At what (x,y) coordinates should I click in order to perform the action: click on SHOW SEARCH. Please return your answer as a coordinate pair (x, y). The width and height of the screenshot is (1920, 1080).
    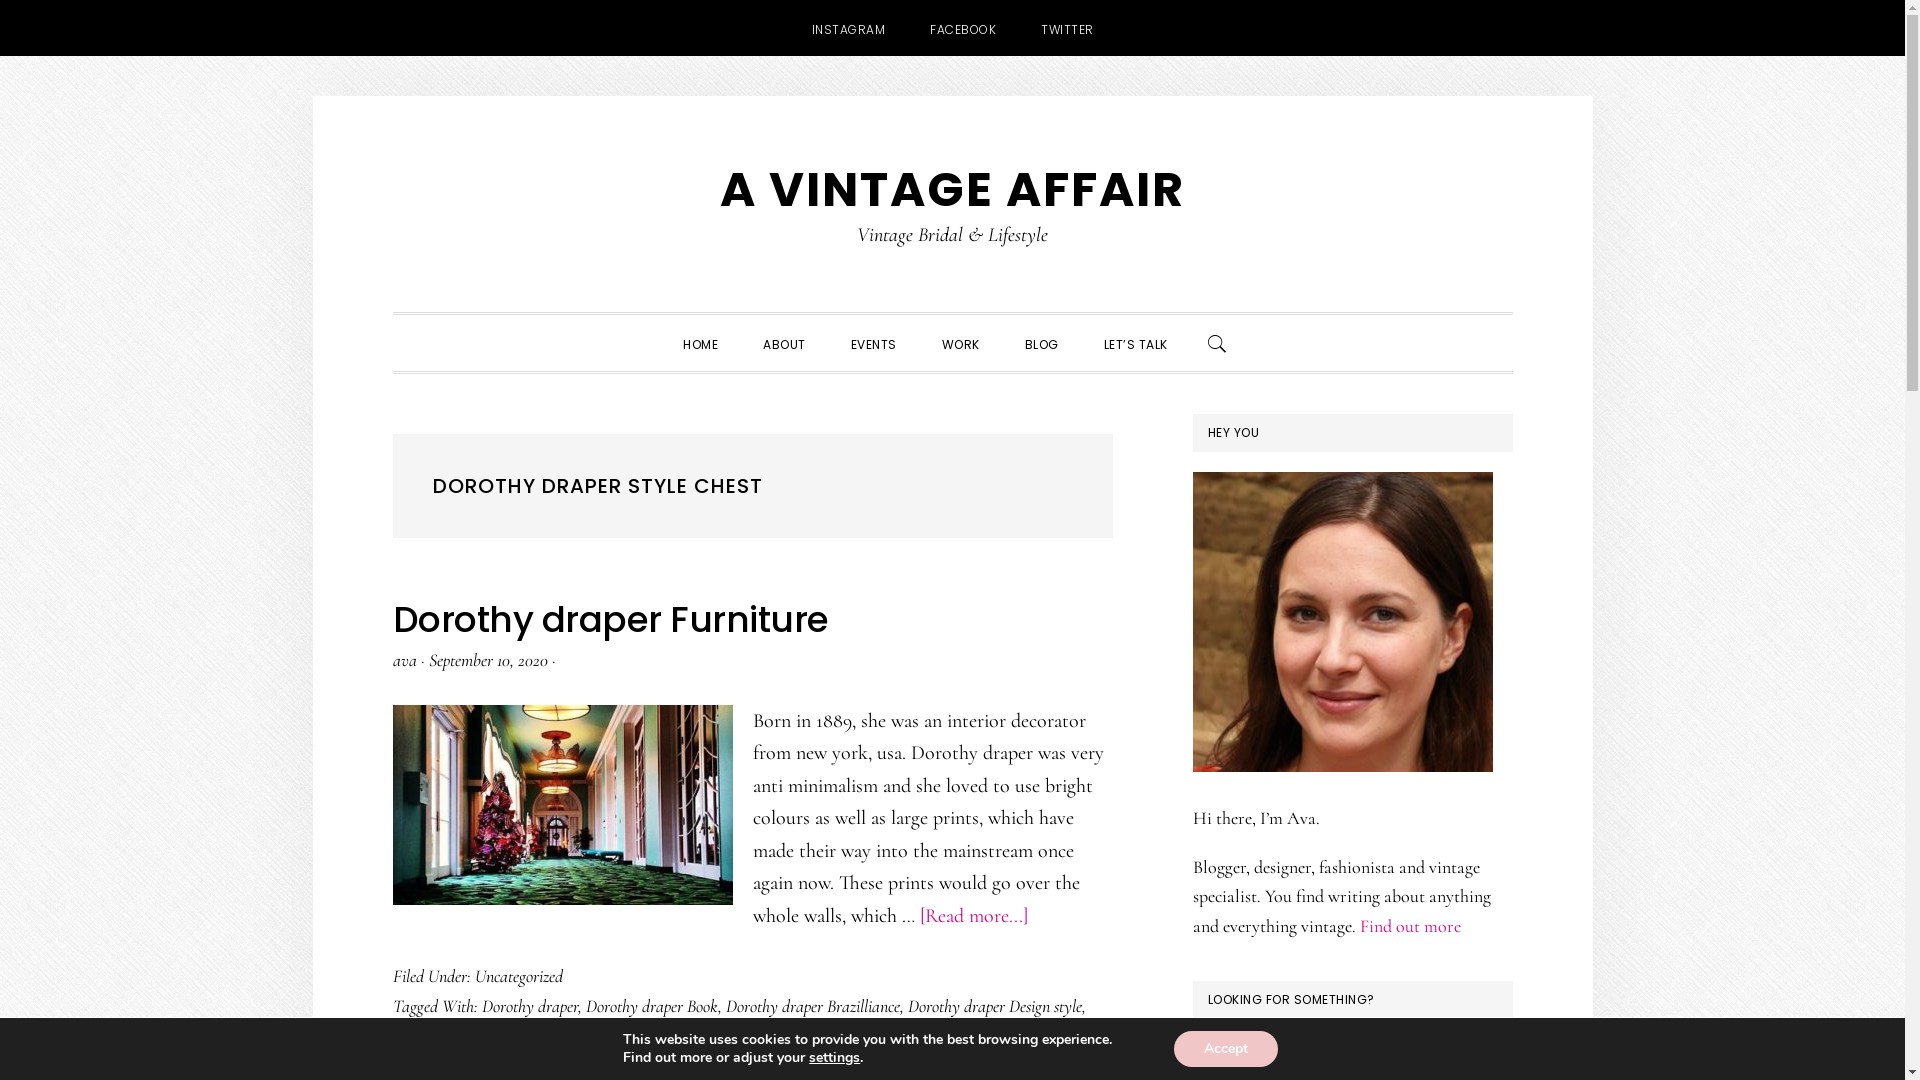
    Looking at the image, I should click on (1217, 342).